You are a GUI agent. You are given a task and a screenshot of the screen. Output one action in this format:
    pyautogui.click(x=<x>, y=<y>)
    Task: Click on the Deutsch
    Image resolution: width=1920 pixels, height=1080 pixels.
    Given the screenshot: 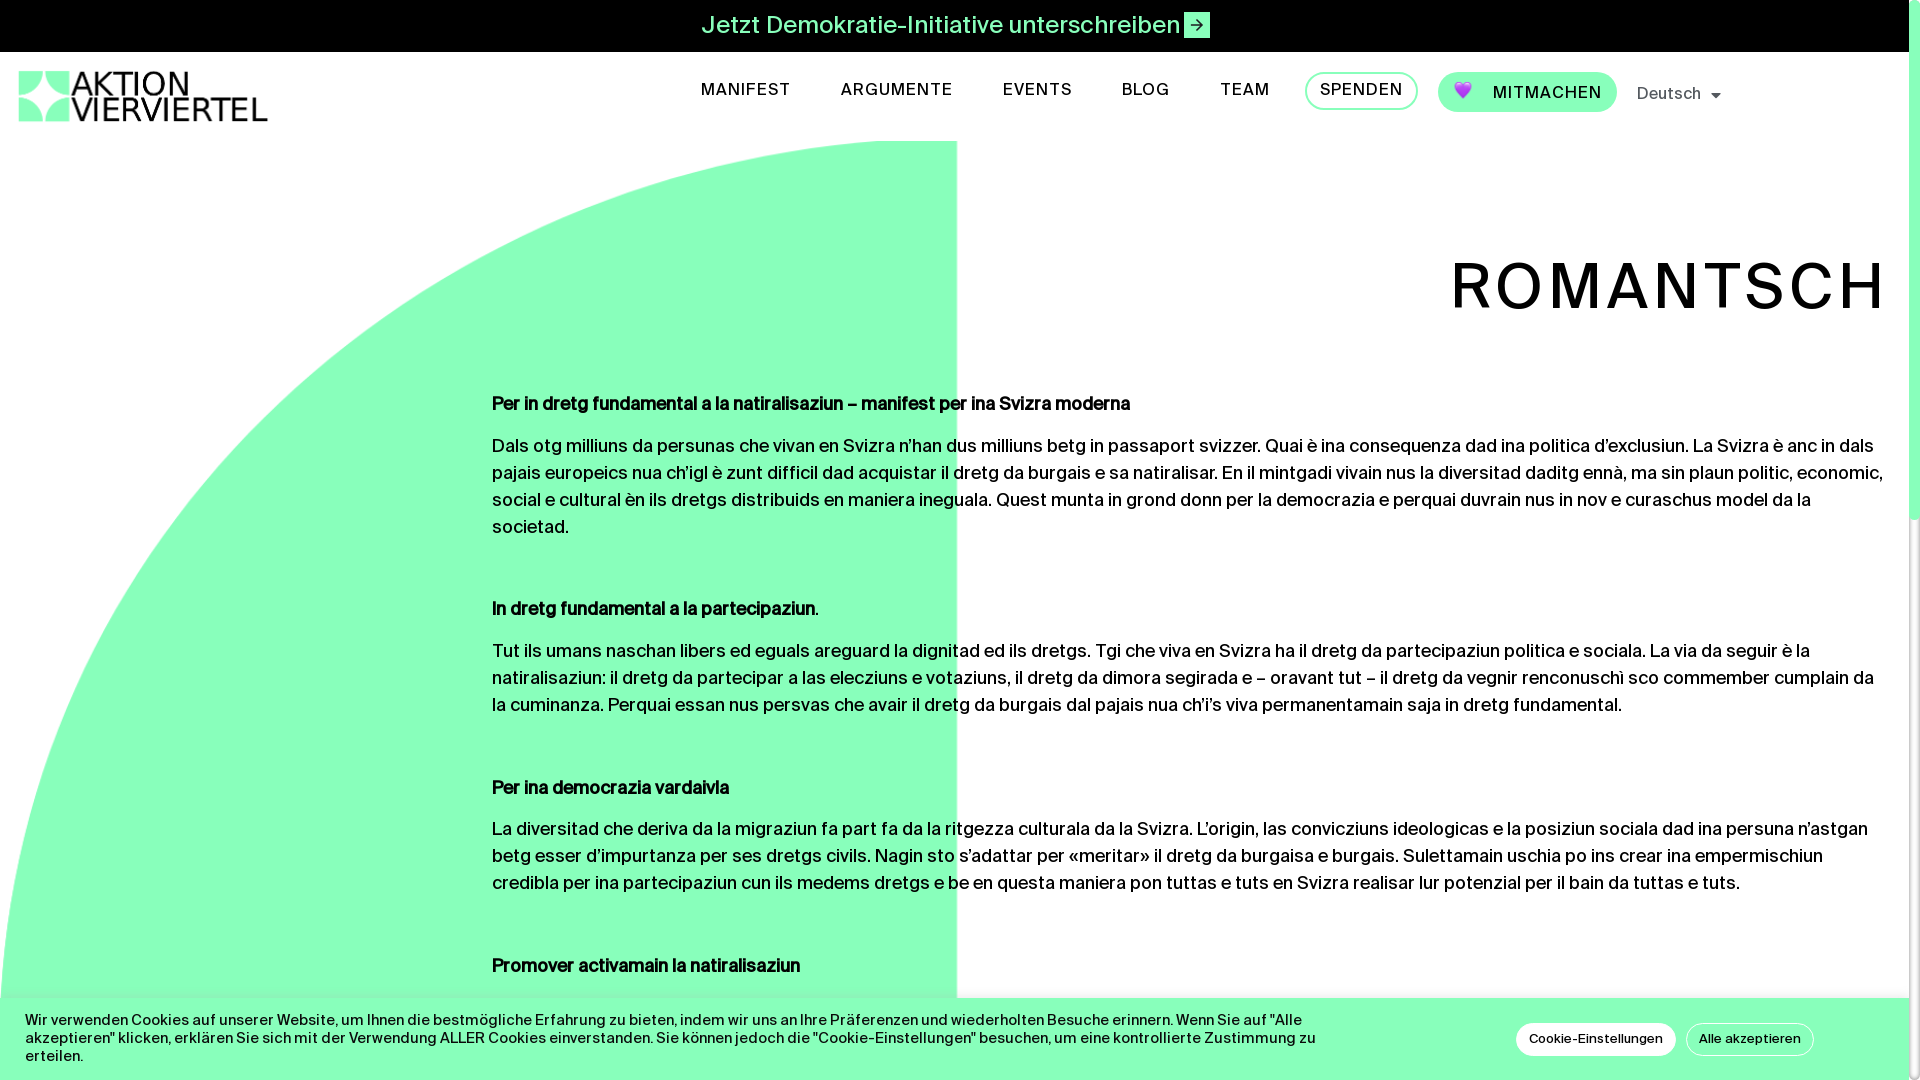 What is the action you would take?
    pyautogui.click(x=1679, y=95)
    